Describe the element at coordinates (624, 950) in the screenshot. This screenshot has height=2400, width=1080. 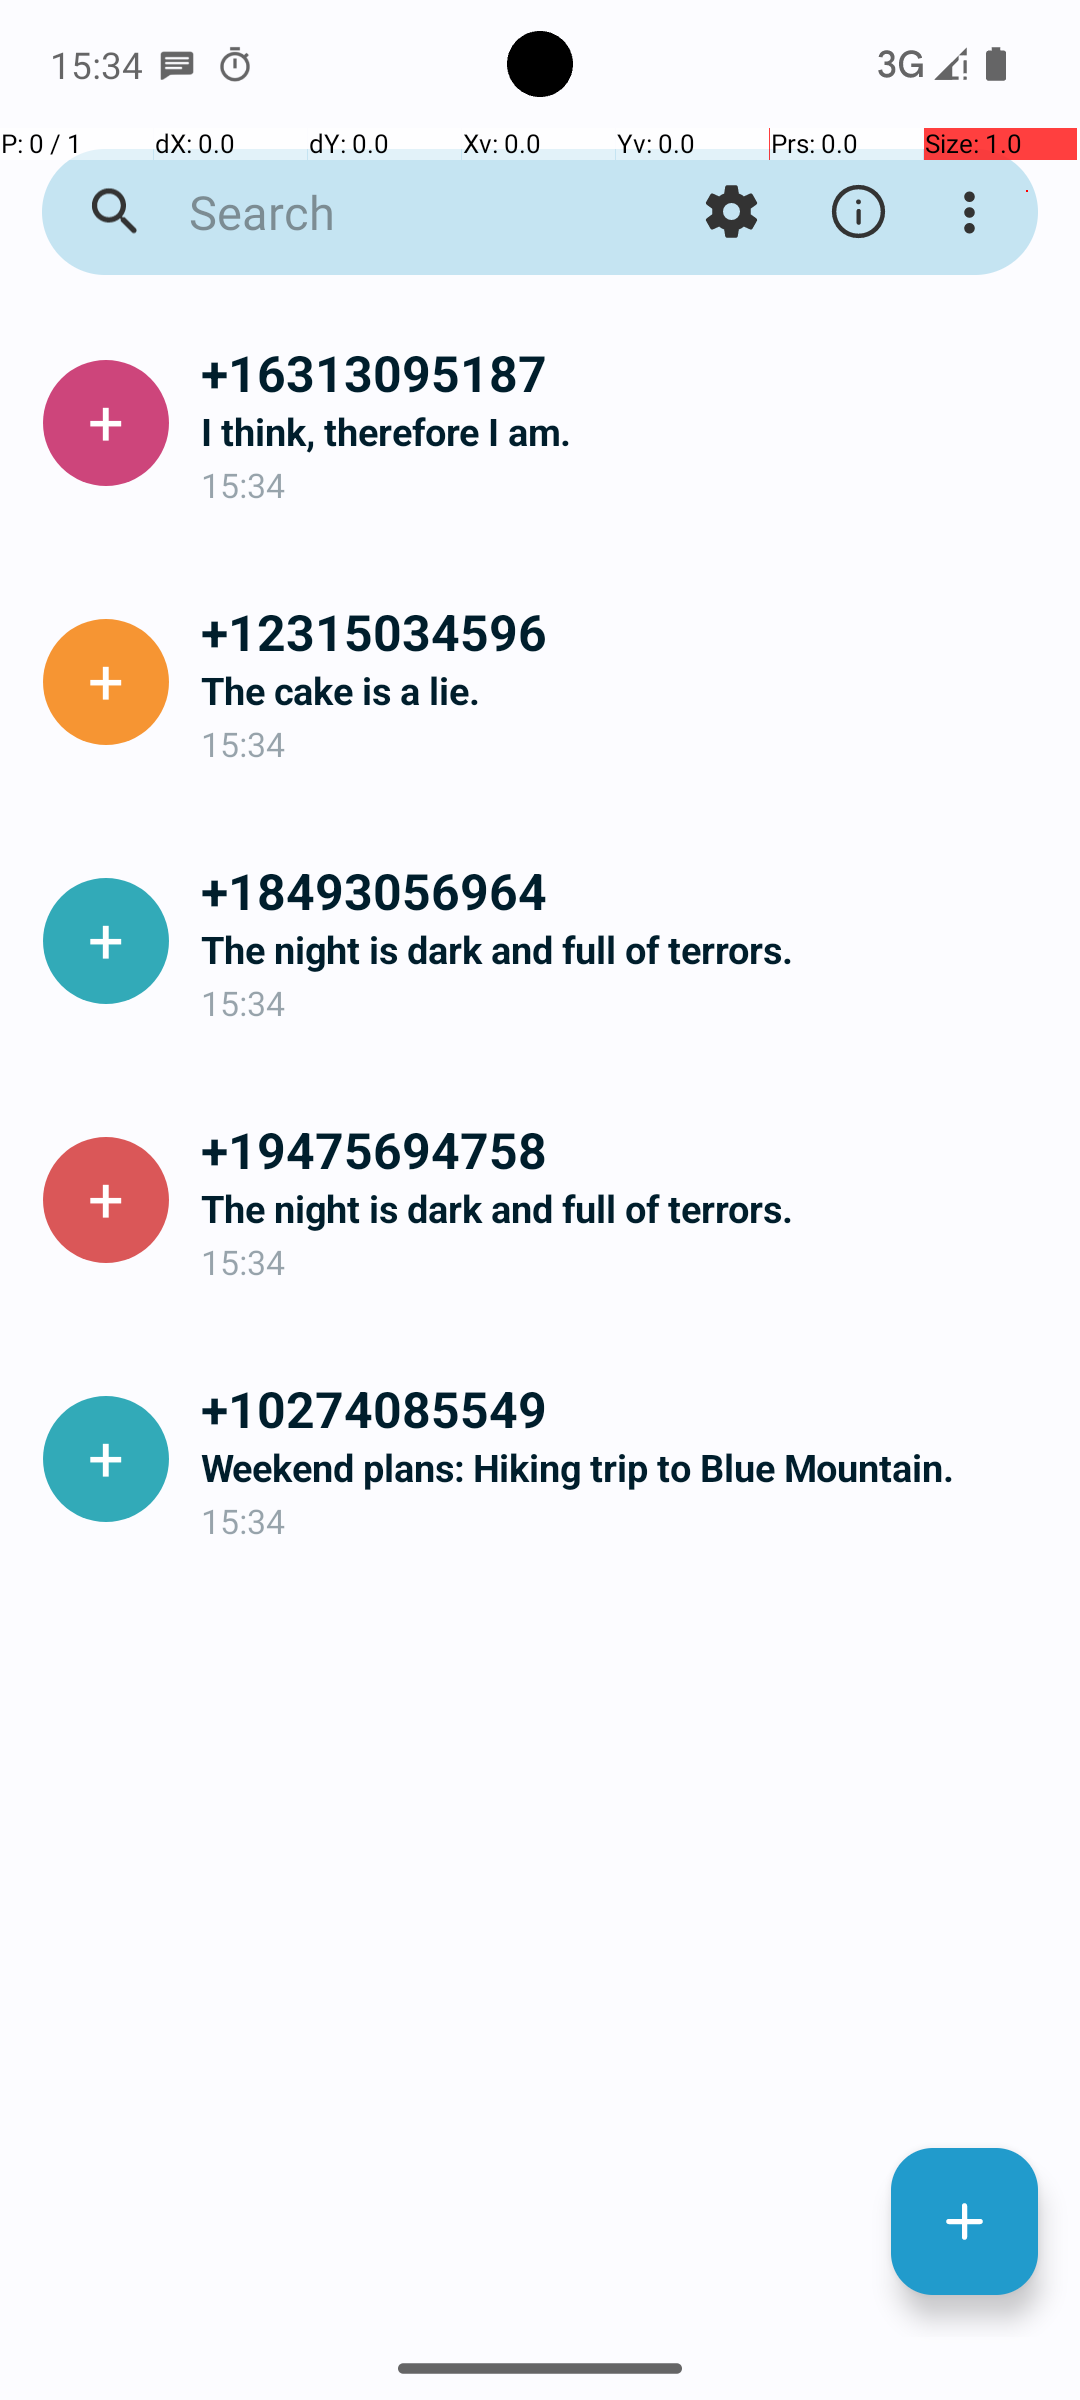
I see `The night is dark and full of terrors.` at that location.